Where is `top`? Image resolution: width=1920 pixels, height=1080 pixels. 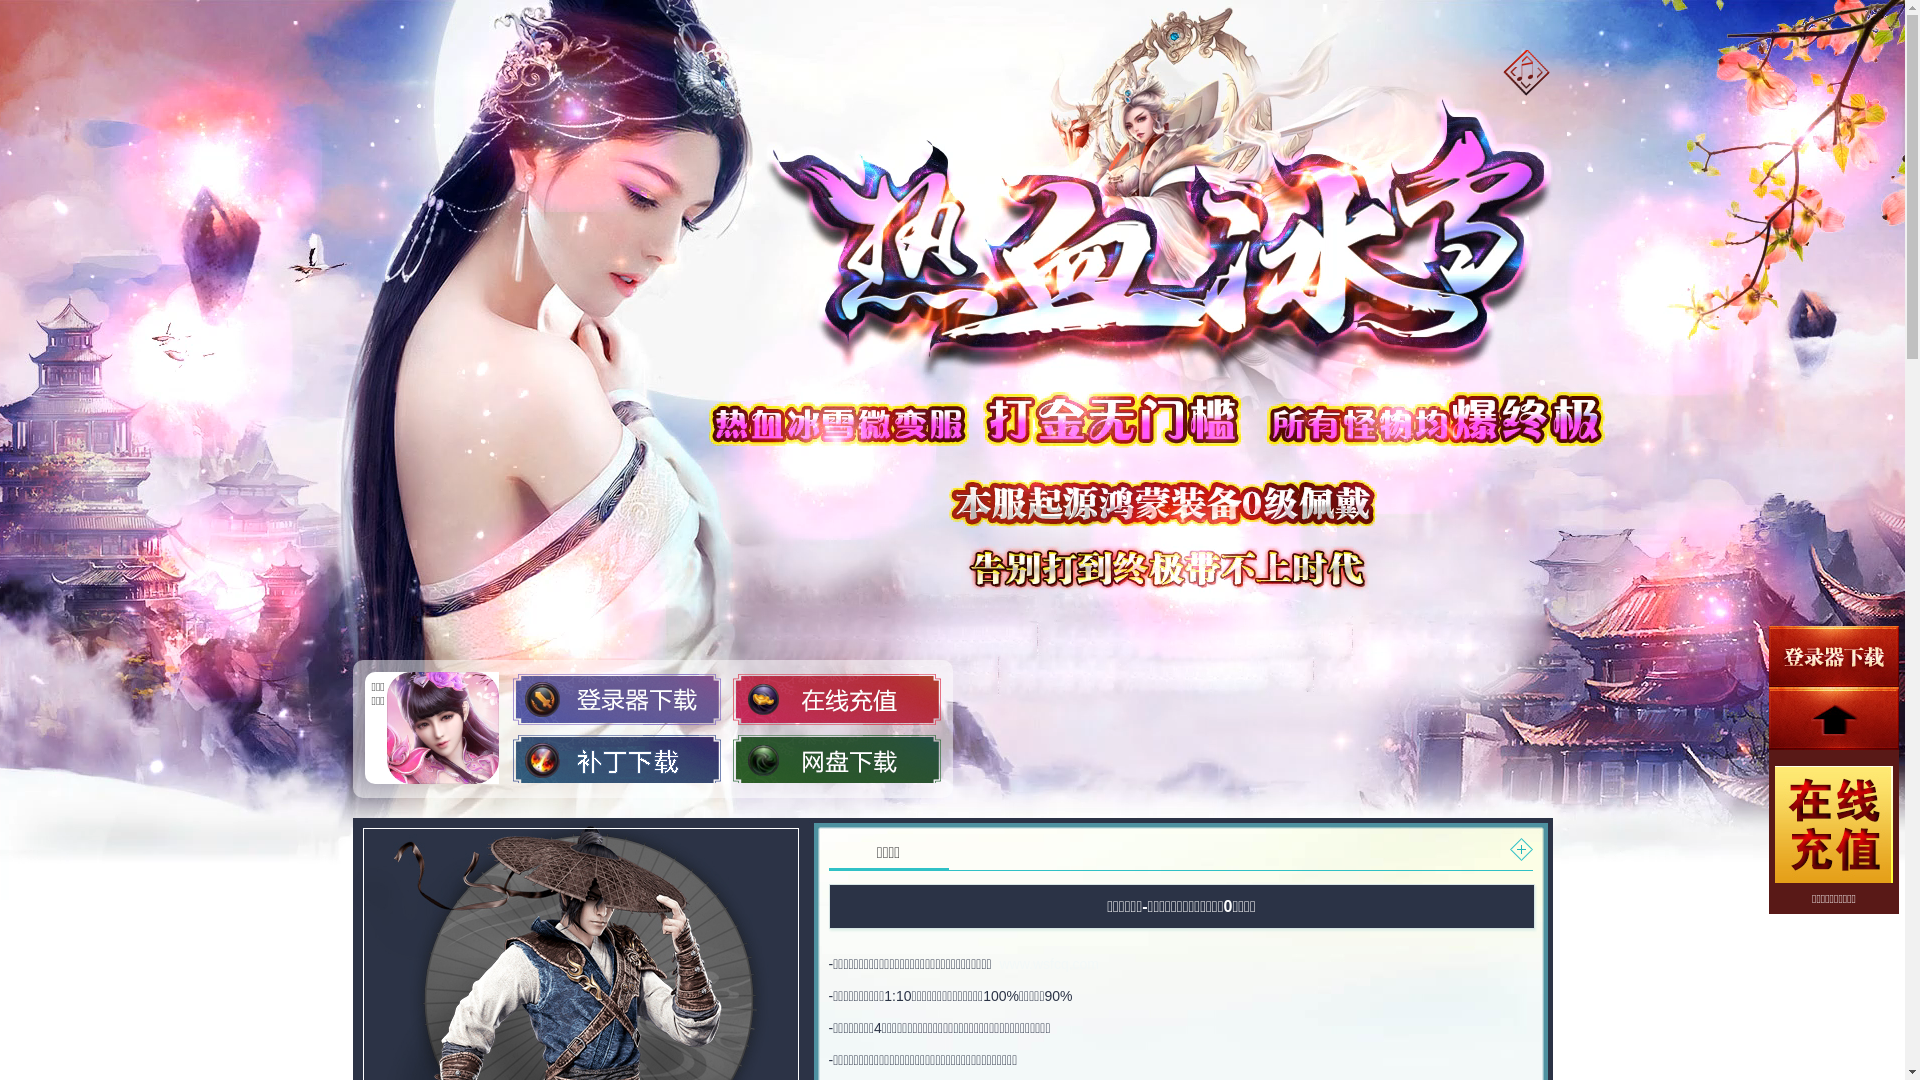
top is located at coordinates (1834, 719).